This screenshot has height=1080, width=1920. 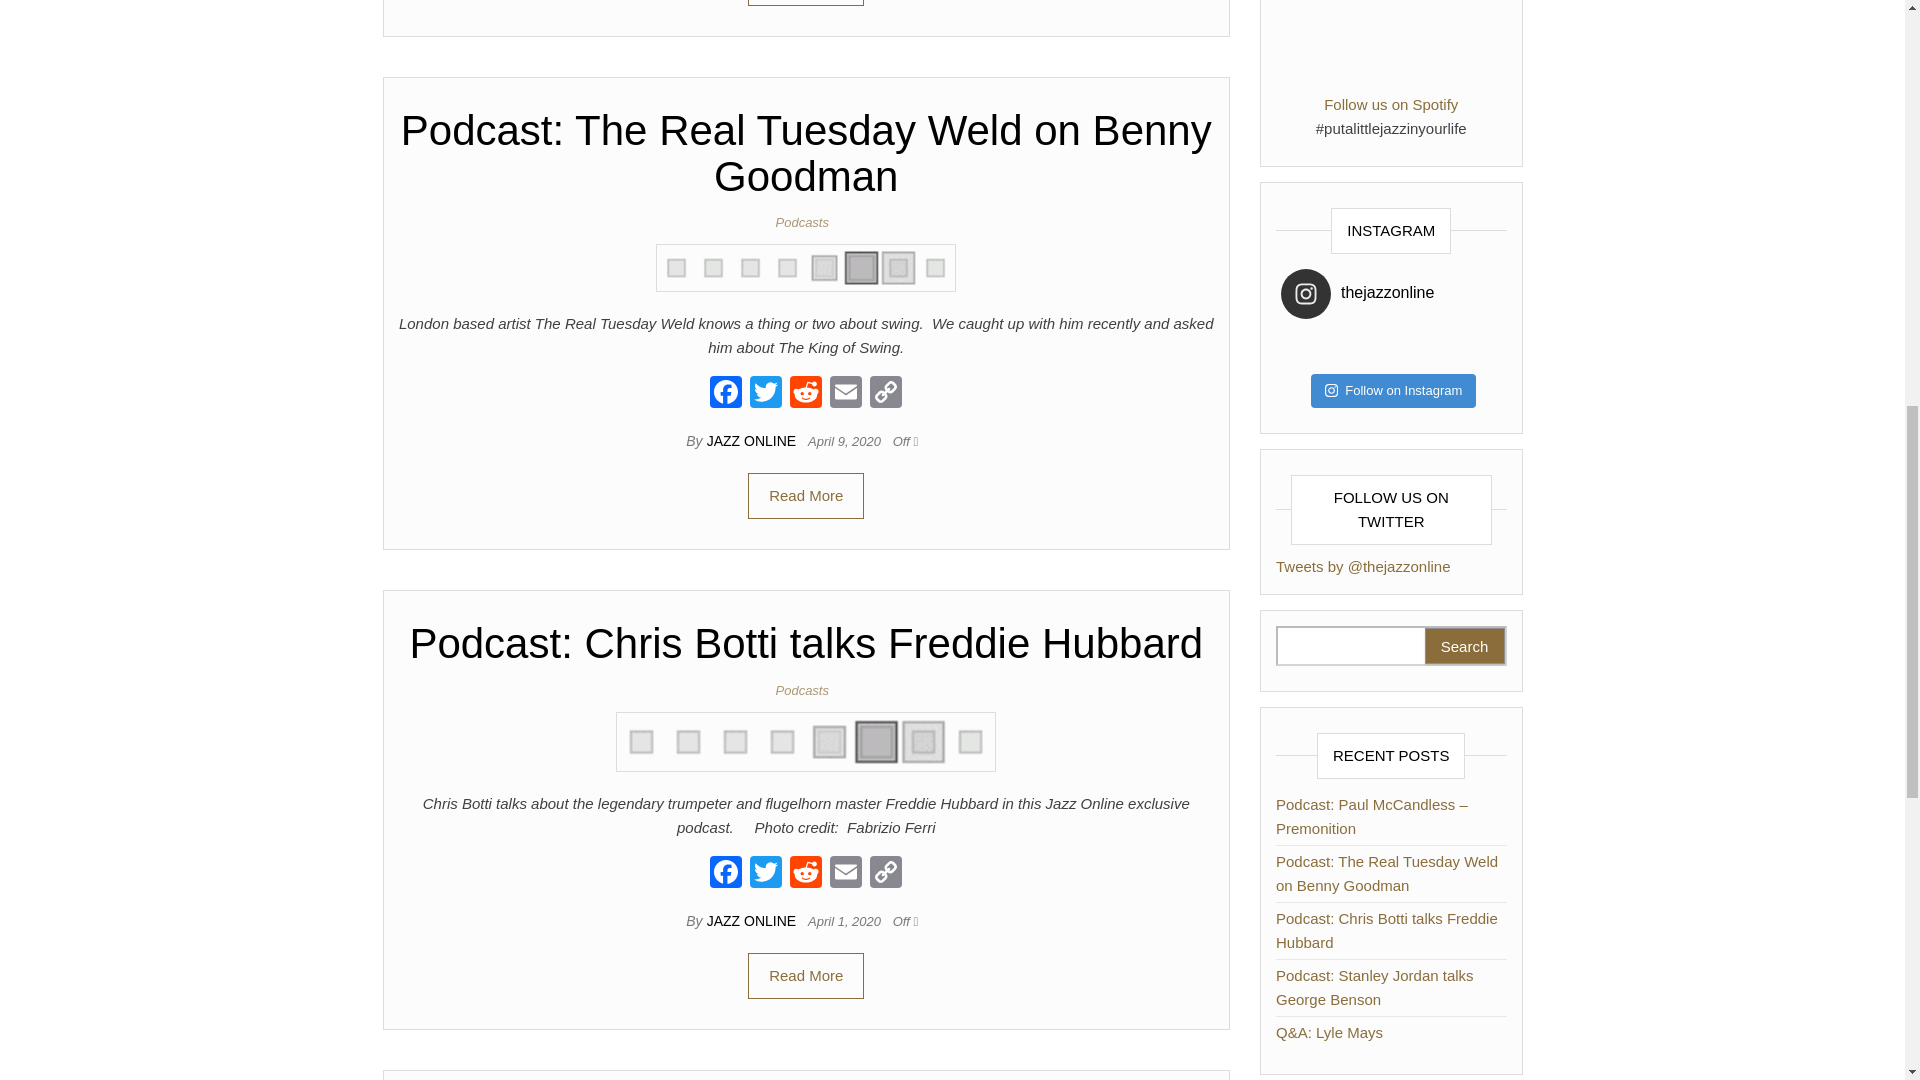 What do you see at coordinates (845, 394) in the screenshot?
I see `Email` at bounding box center [845, 394].